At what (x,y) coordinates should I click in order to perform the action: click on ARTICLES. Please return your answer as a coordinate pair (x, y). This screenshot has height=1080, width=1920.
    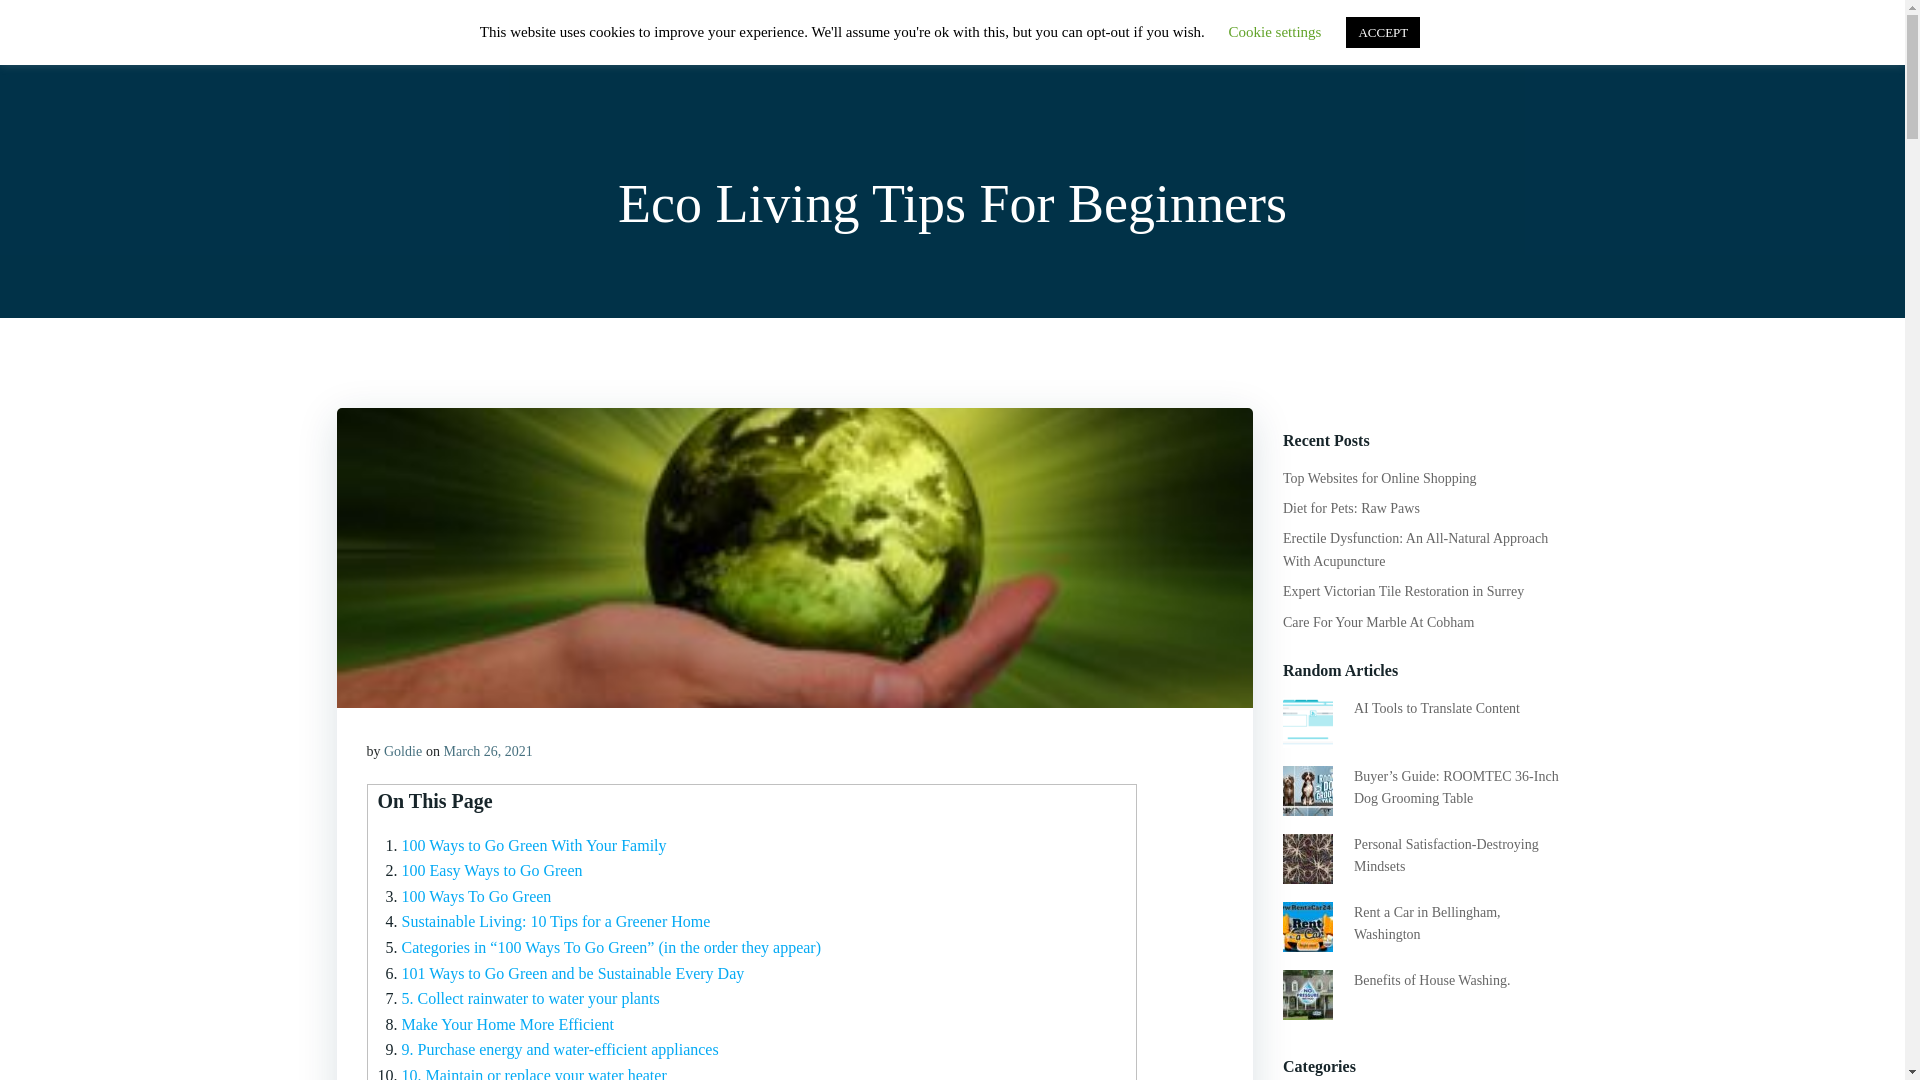
    Looking at the image, I should click on (1336, 44).